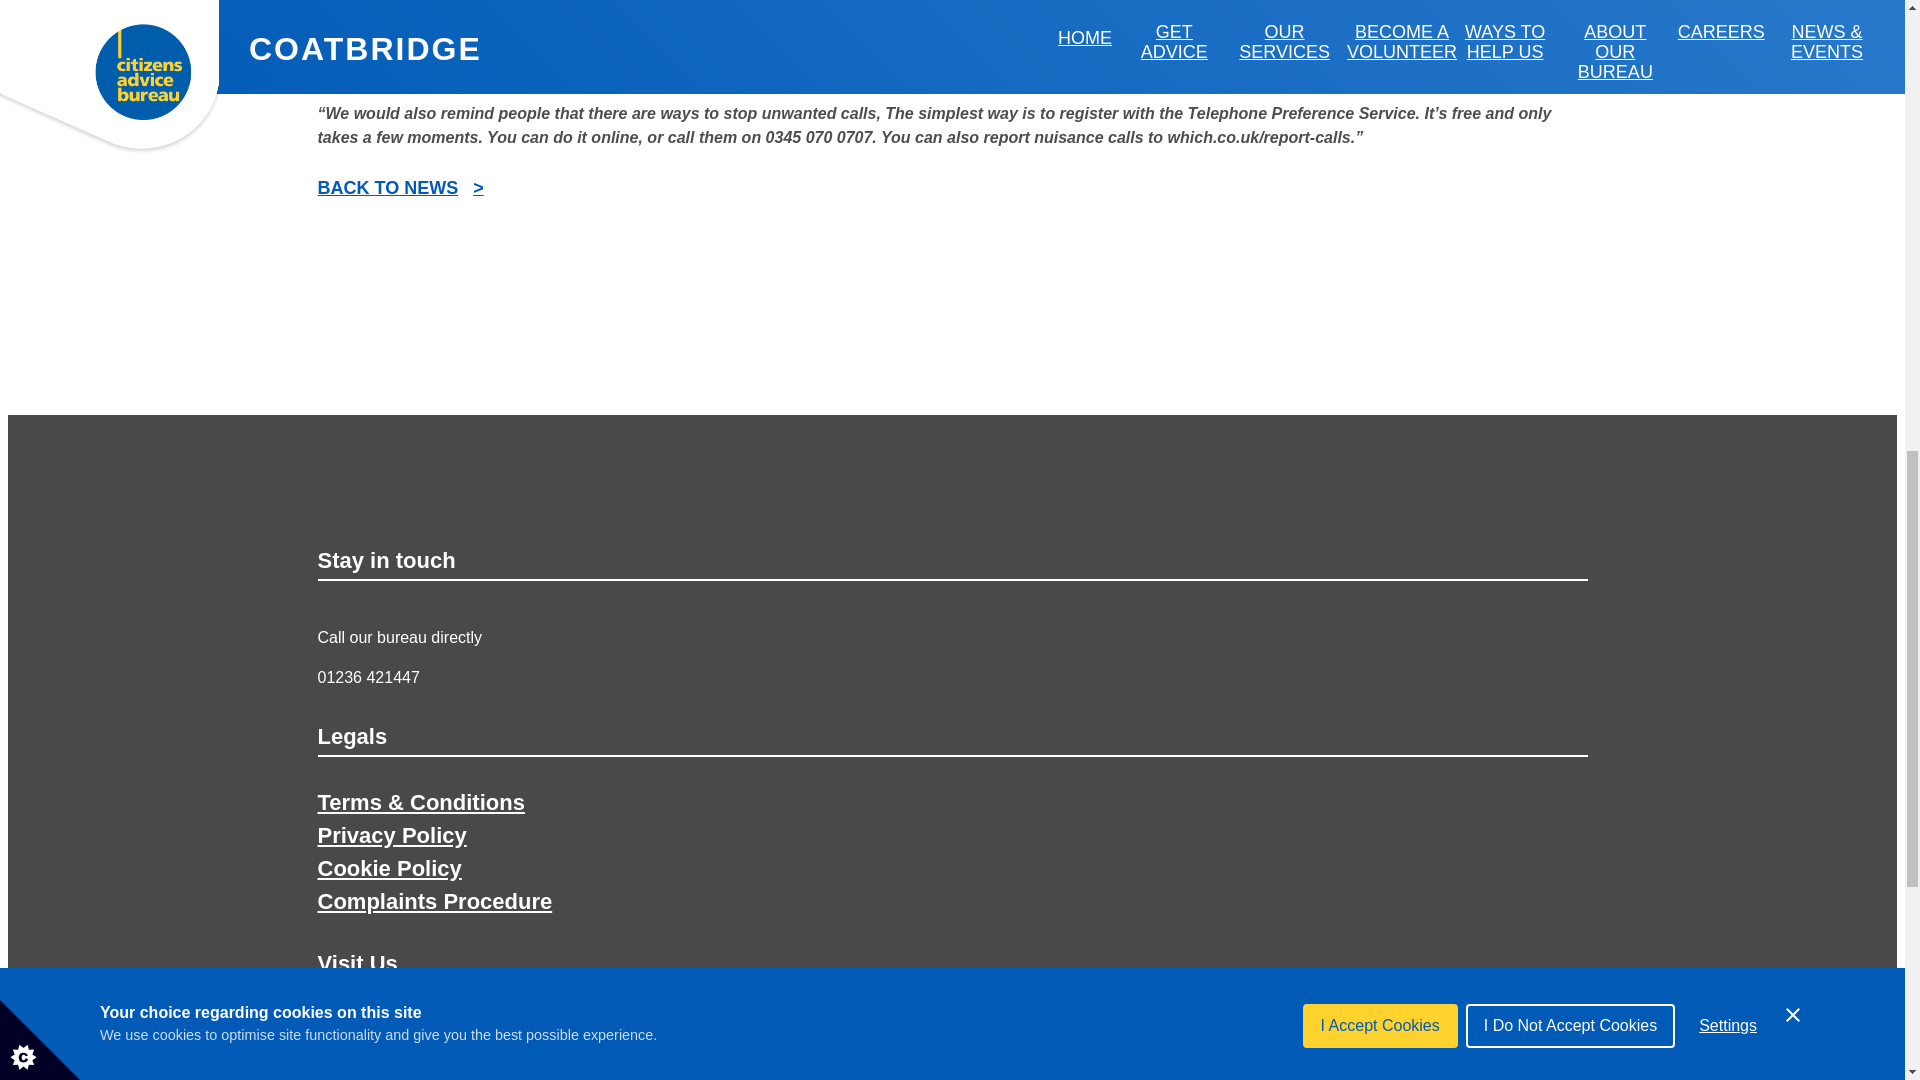  Describe the element at coordinates (400, 188) in the screenshot. I see `BACK TO NEWS` at that location.